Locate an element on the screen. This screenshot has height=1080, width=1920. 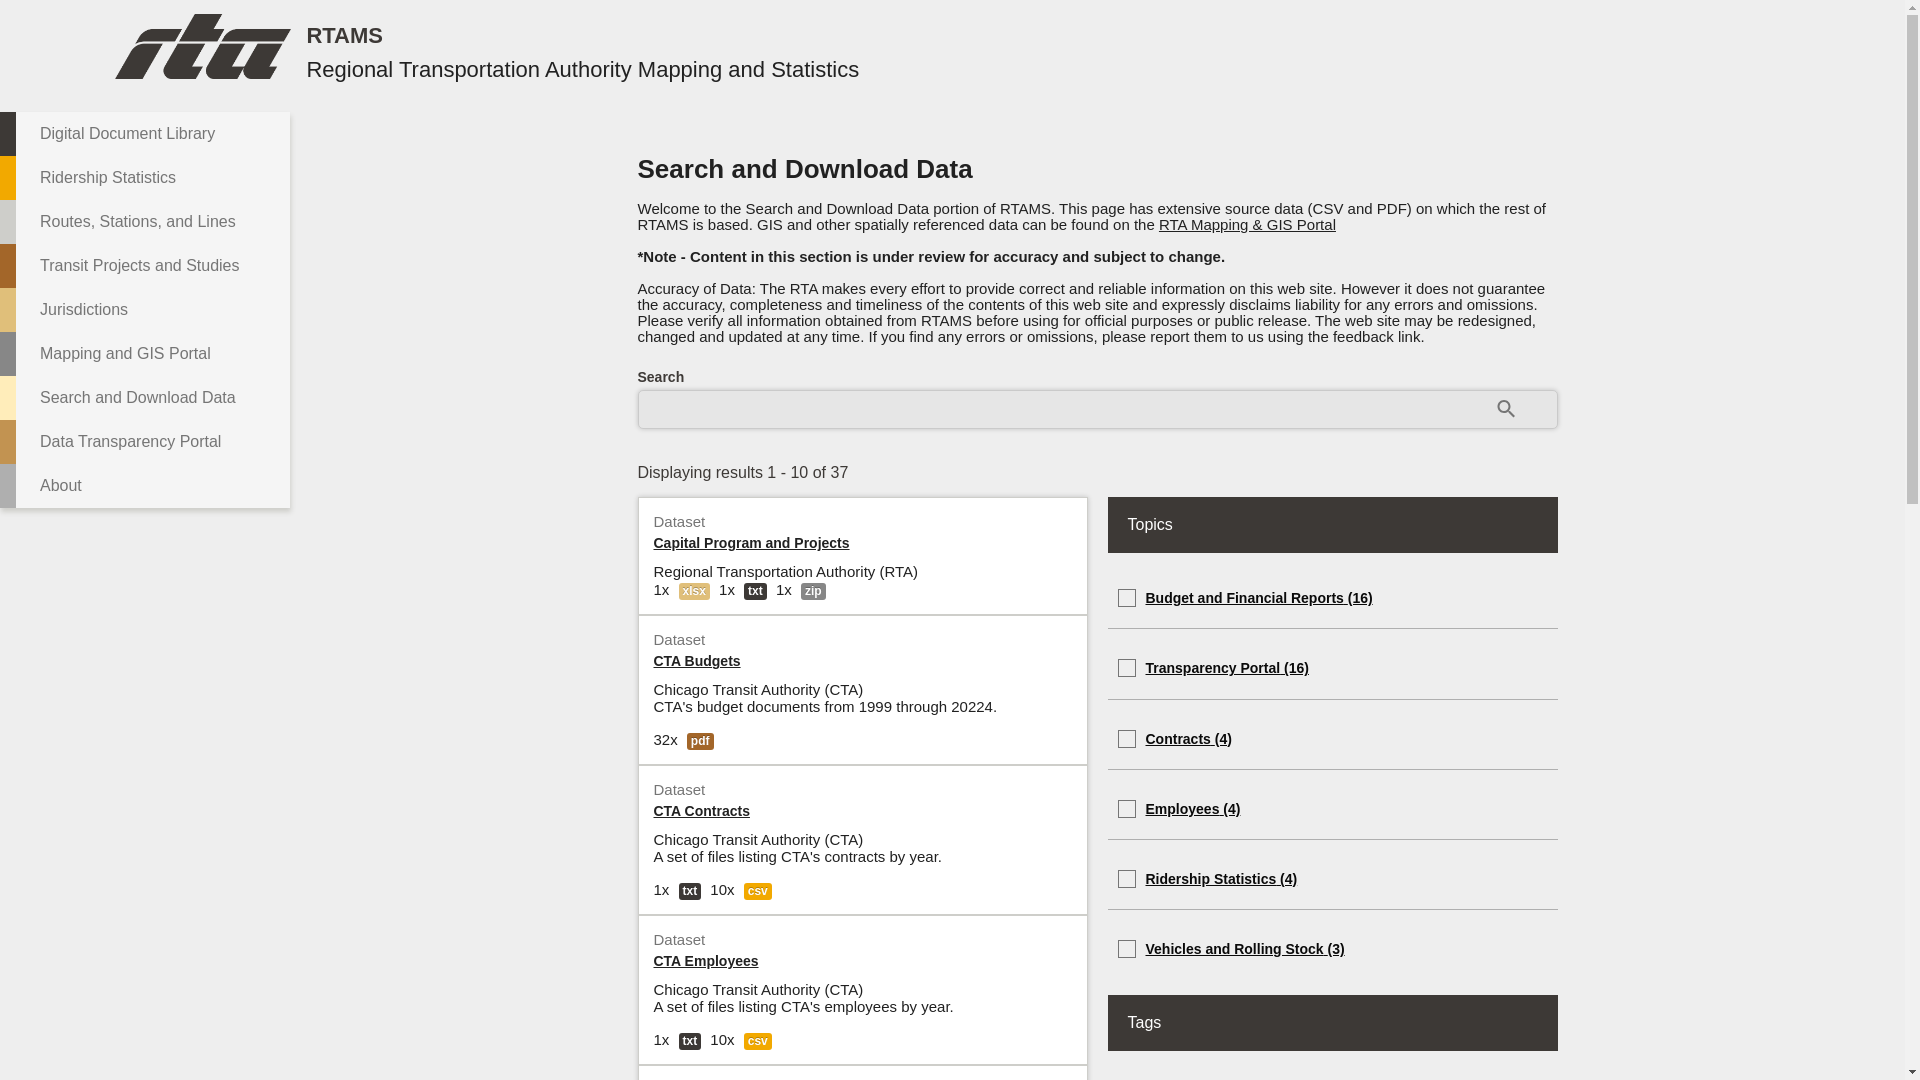
About is located at coordinates (144, 486).